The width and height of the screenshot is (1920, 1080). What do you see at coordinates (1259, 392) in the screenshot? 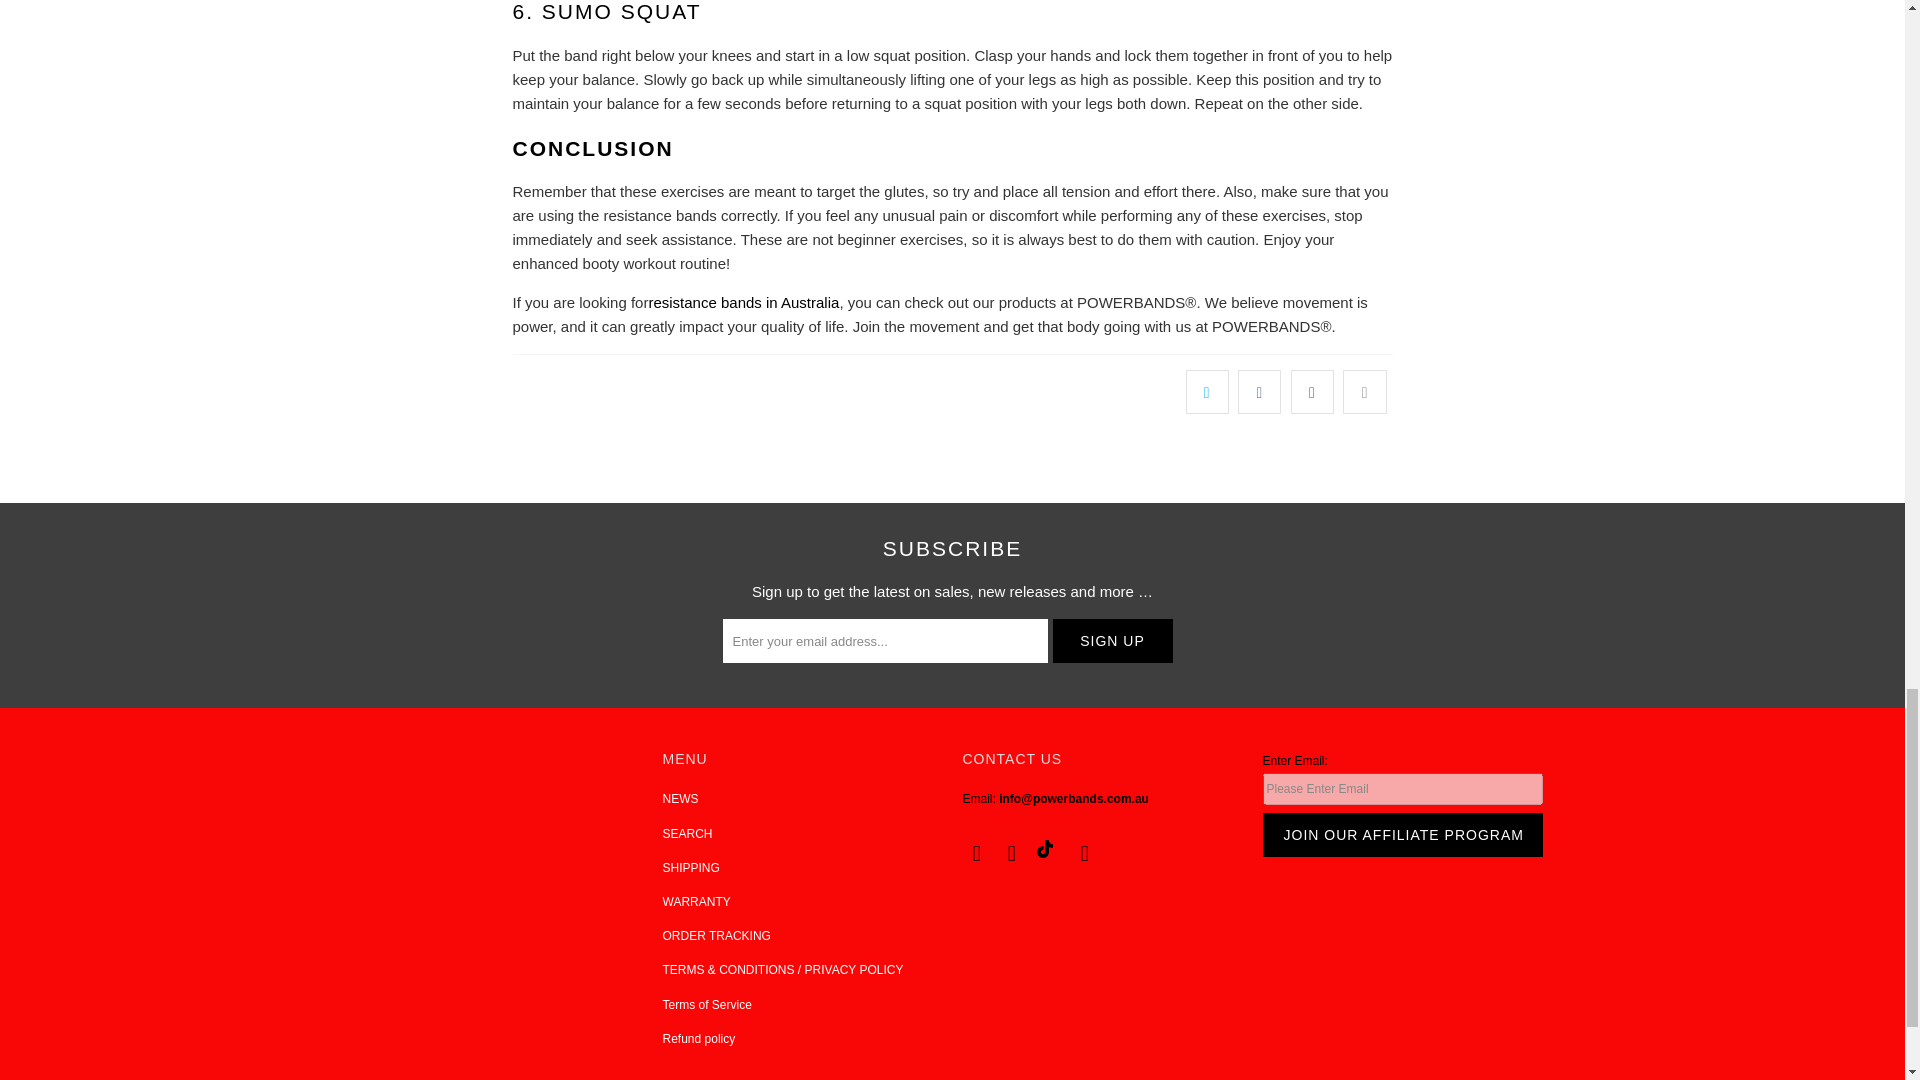
I see `Share this on Facebook` at bounding box center [1259, 392].